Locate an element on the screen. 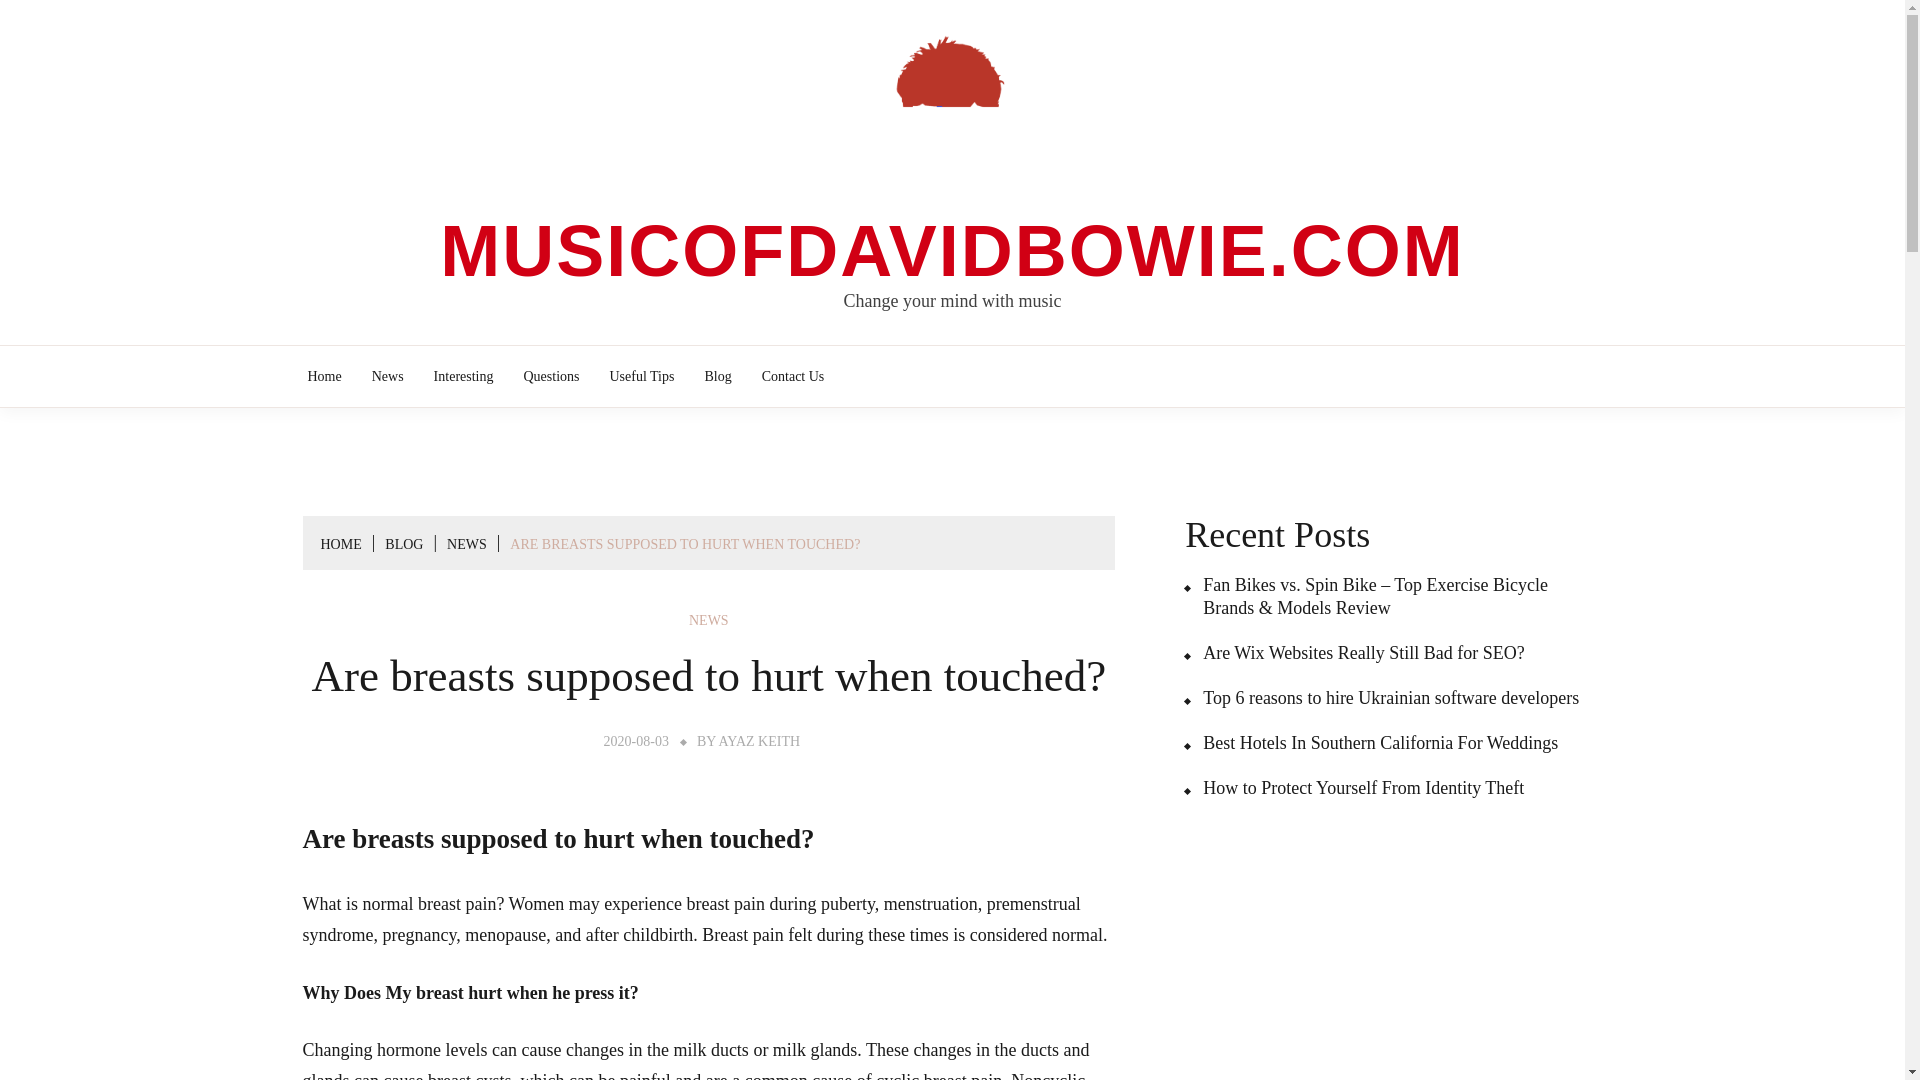 The width and height of the screenshot is (1920, 1080). HOME is located at coordinates (340, 544).